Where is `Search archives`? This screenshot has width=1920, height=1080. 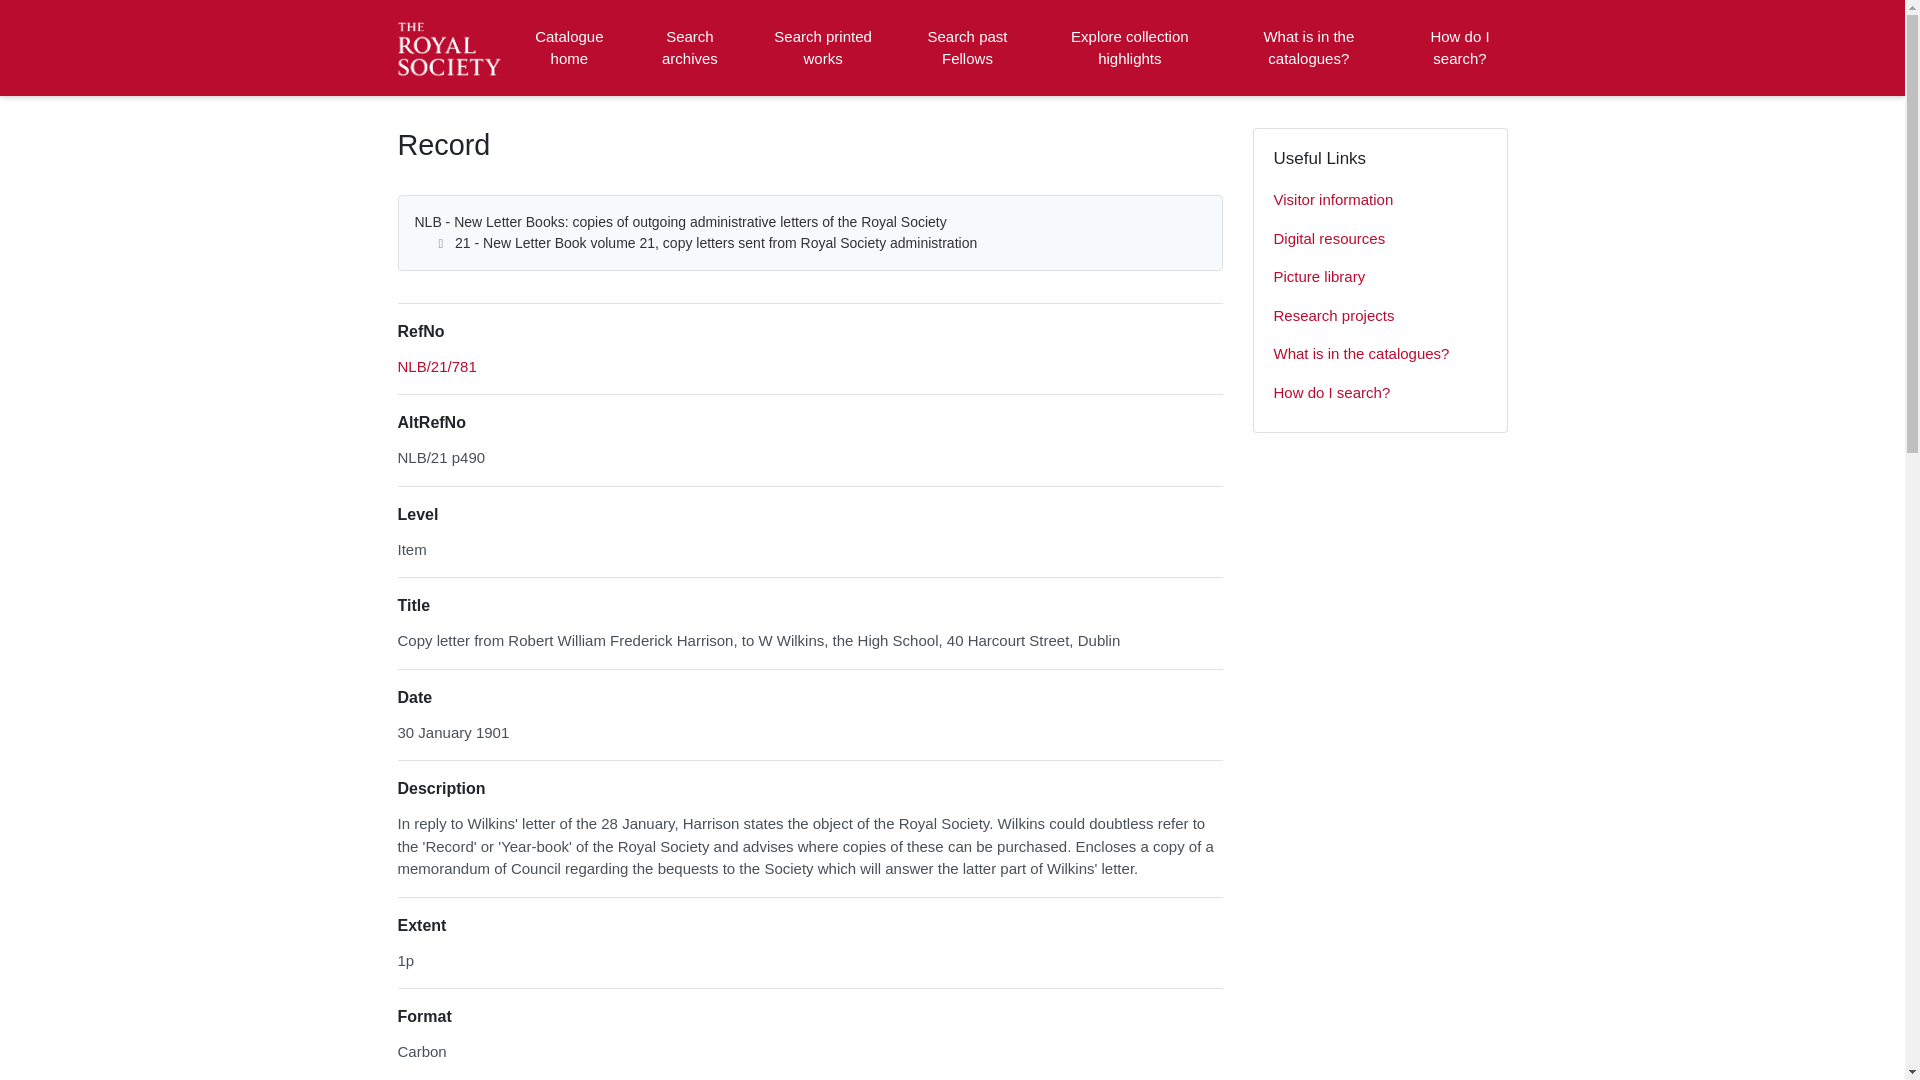
Search archives is located at coordinates (689, 48).